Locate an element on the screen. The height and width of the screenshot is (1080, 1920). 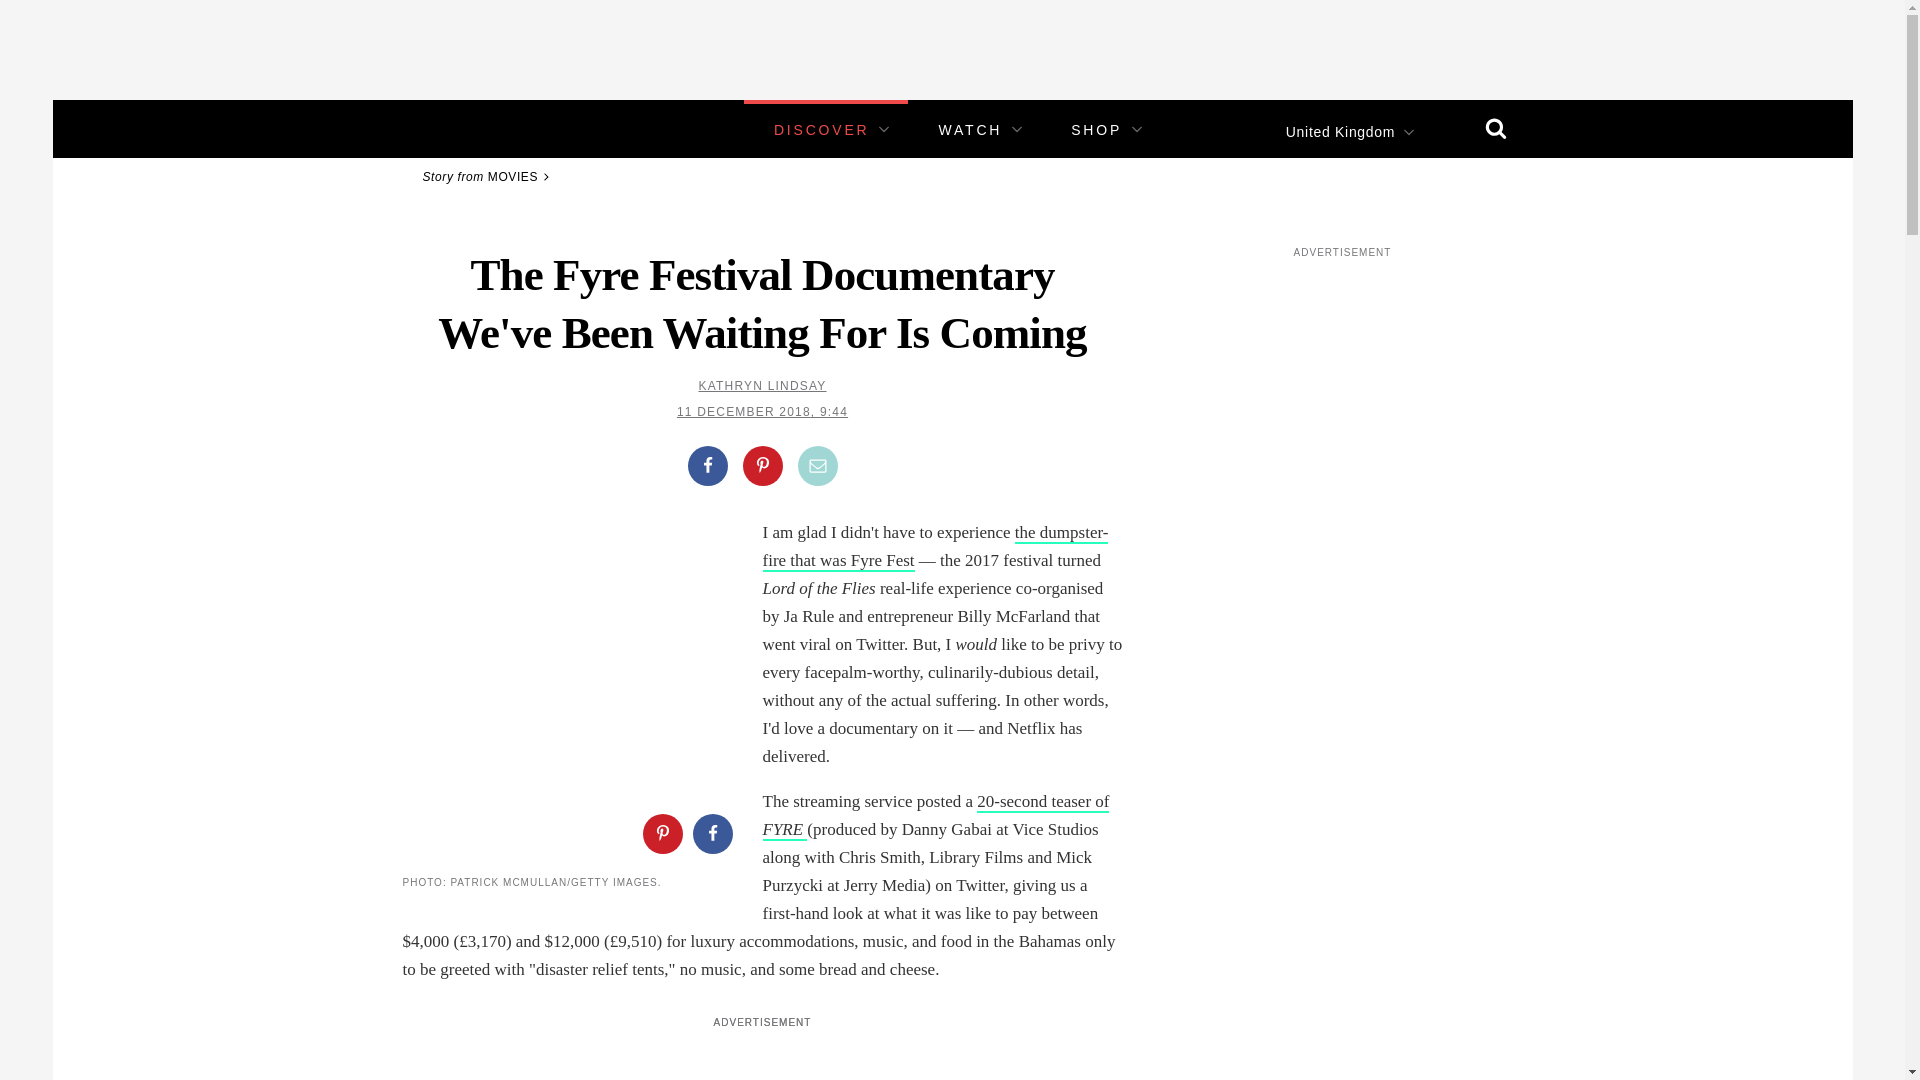
11 DECEMBER 2018, 9:44 is located at coordinates (762, 412).